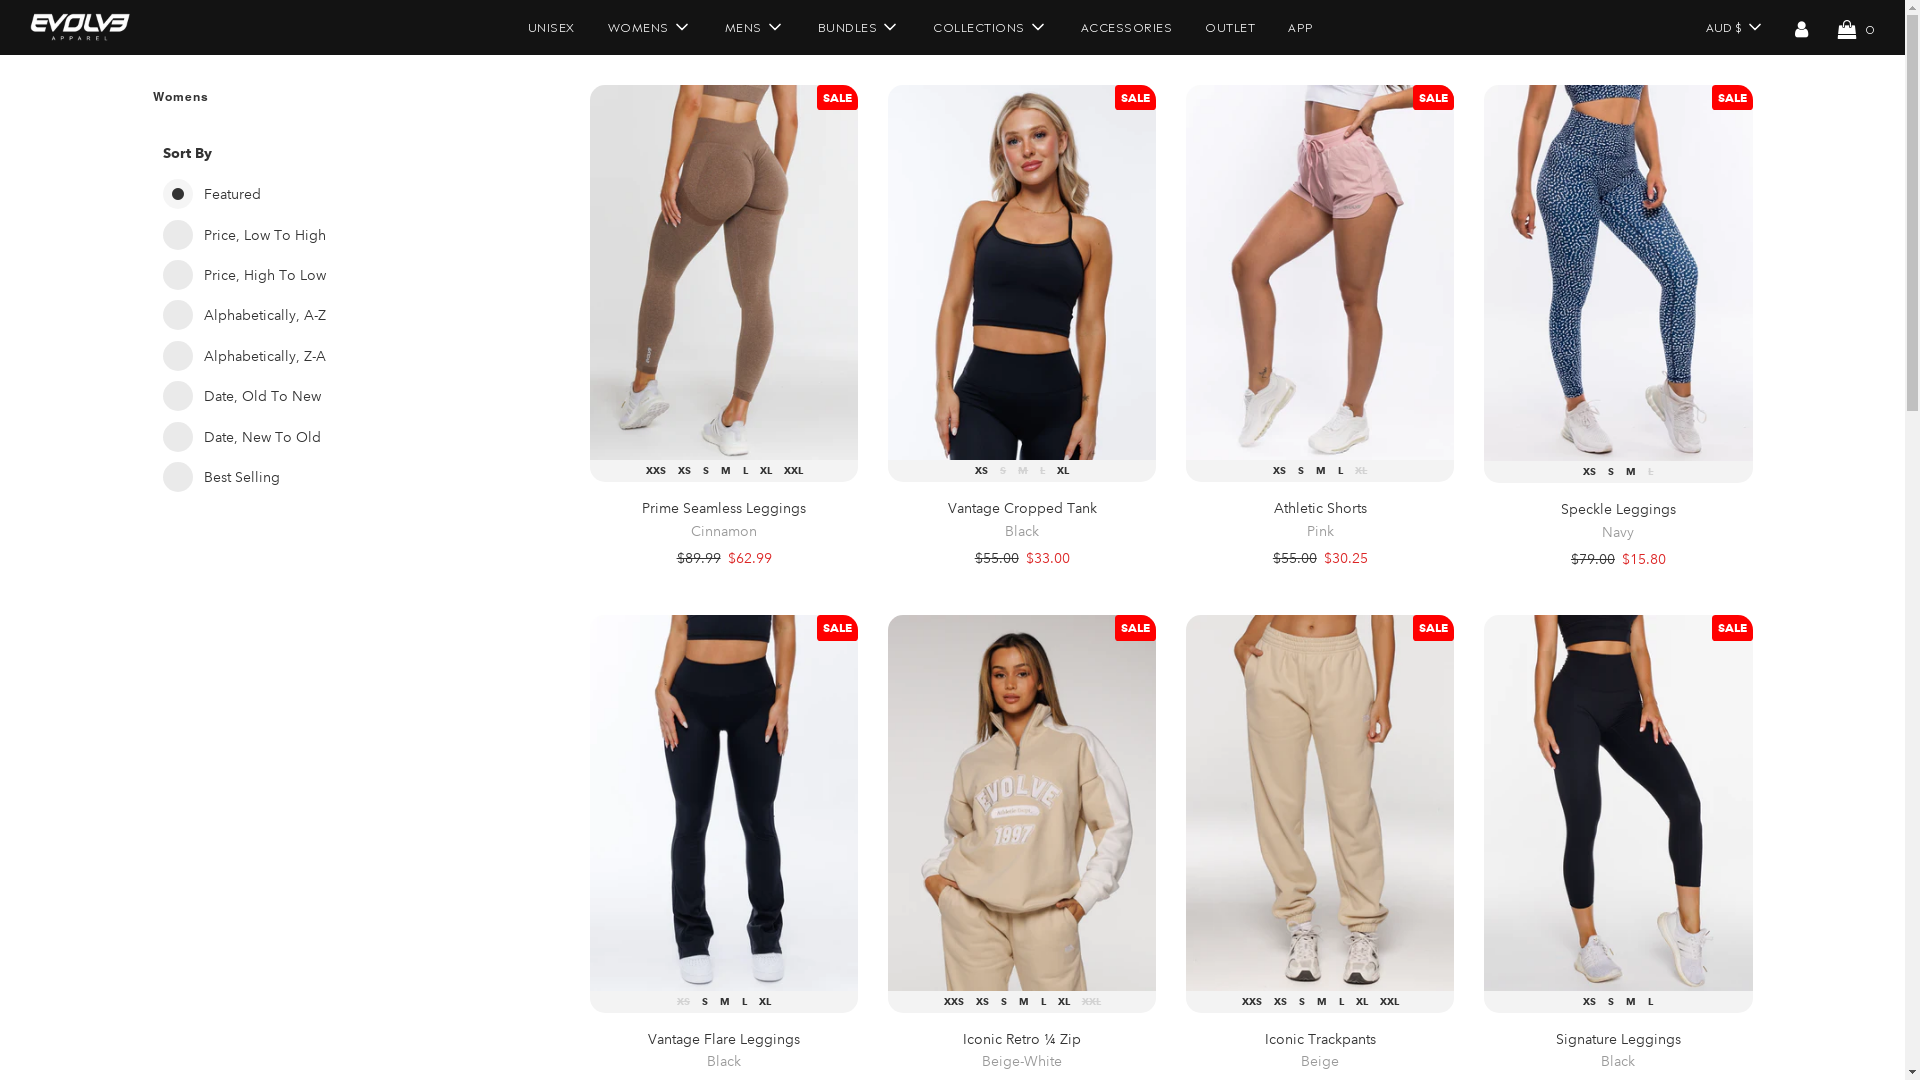 This screenshot has height=1080, width=1920. What do you see at coordinates (724, 272) in the screenshot?
I see `Prime Seamless Leggings - Cinnamon` at bounding box center [724, 272].